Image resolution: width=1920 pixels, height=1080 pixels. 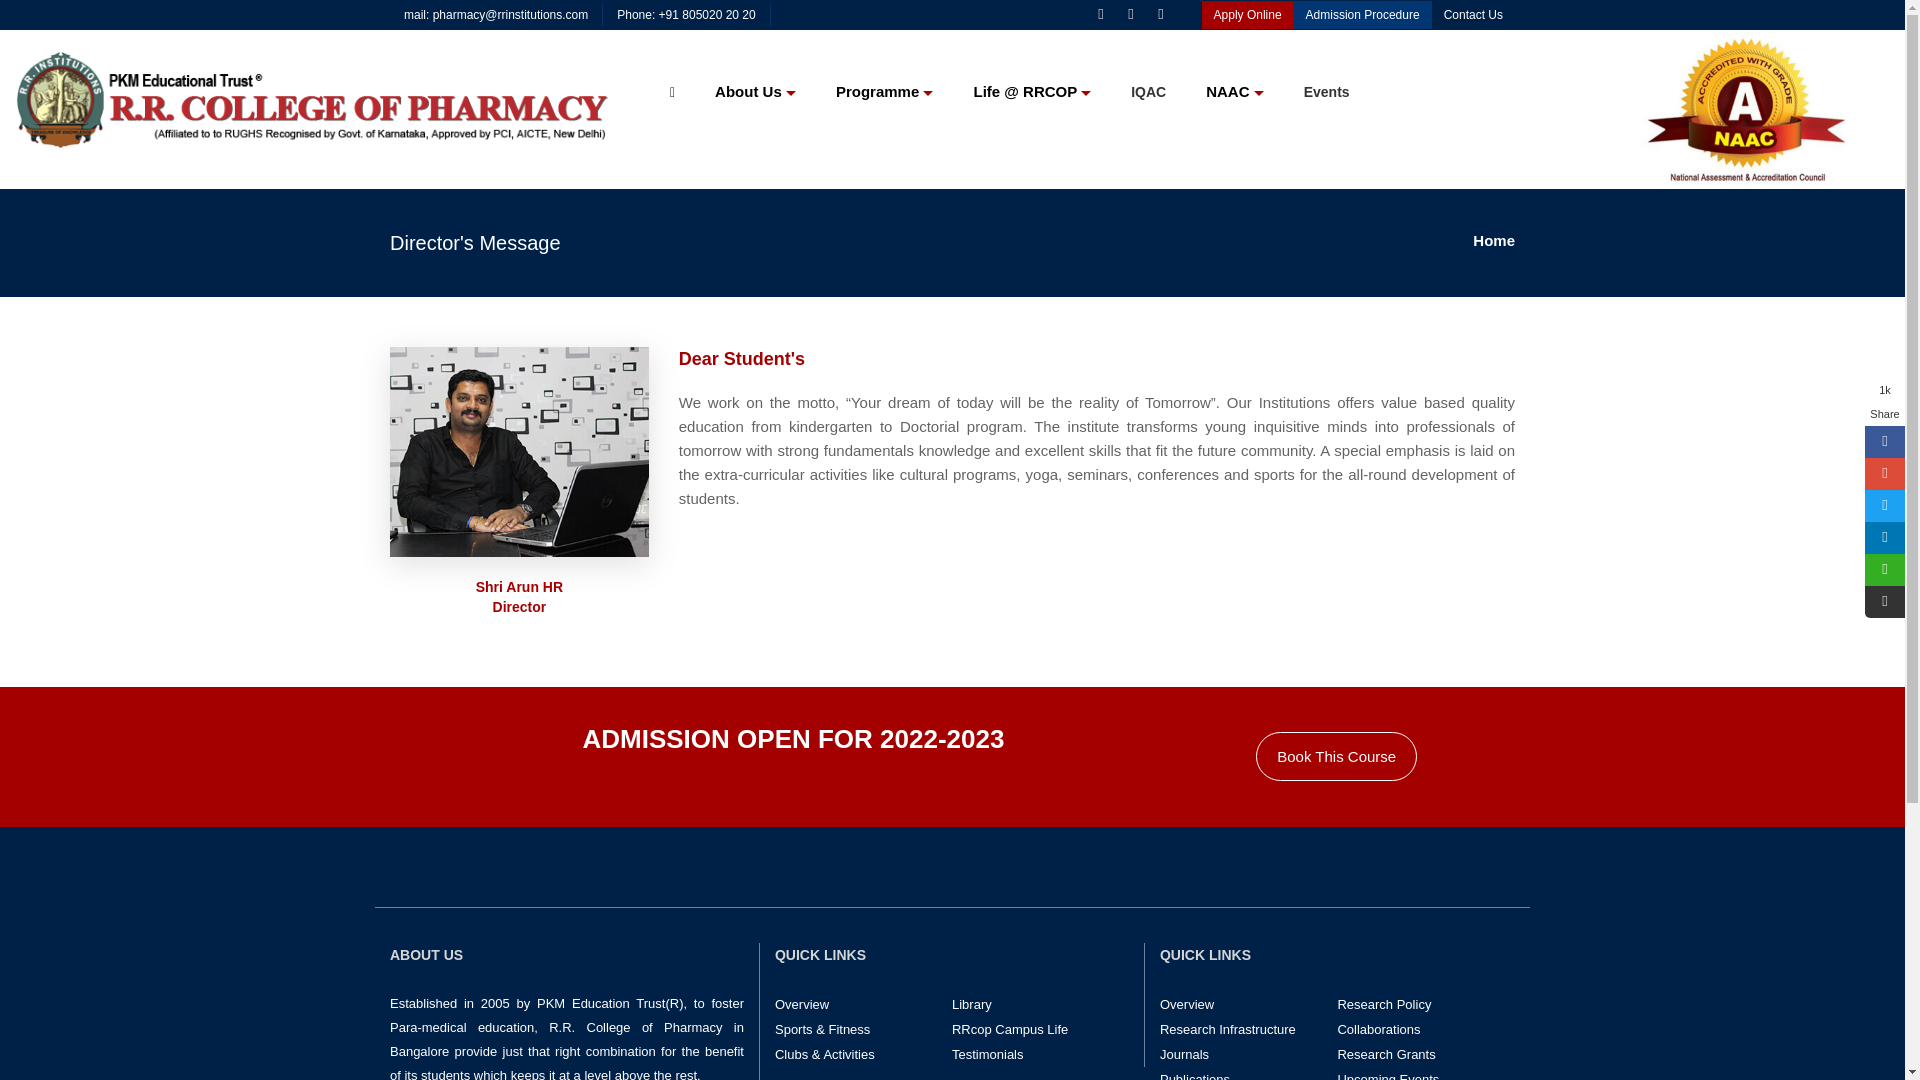 What do you see at coordinates (1473, 15) in the screenshot?
I see `Contact Us` at bounding box center [1473, 15].